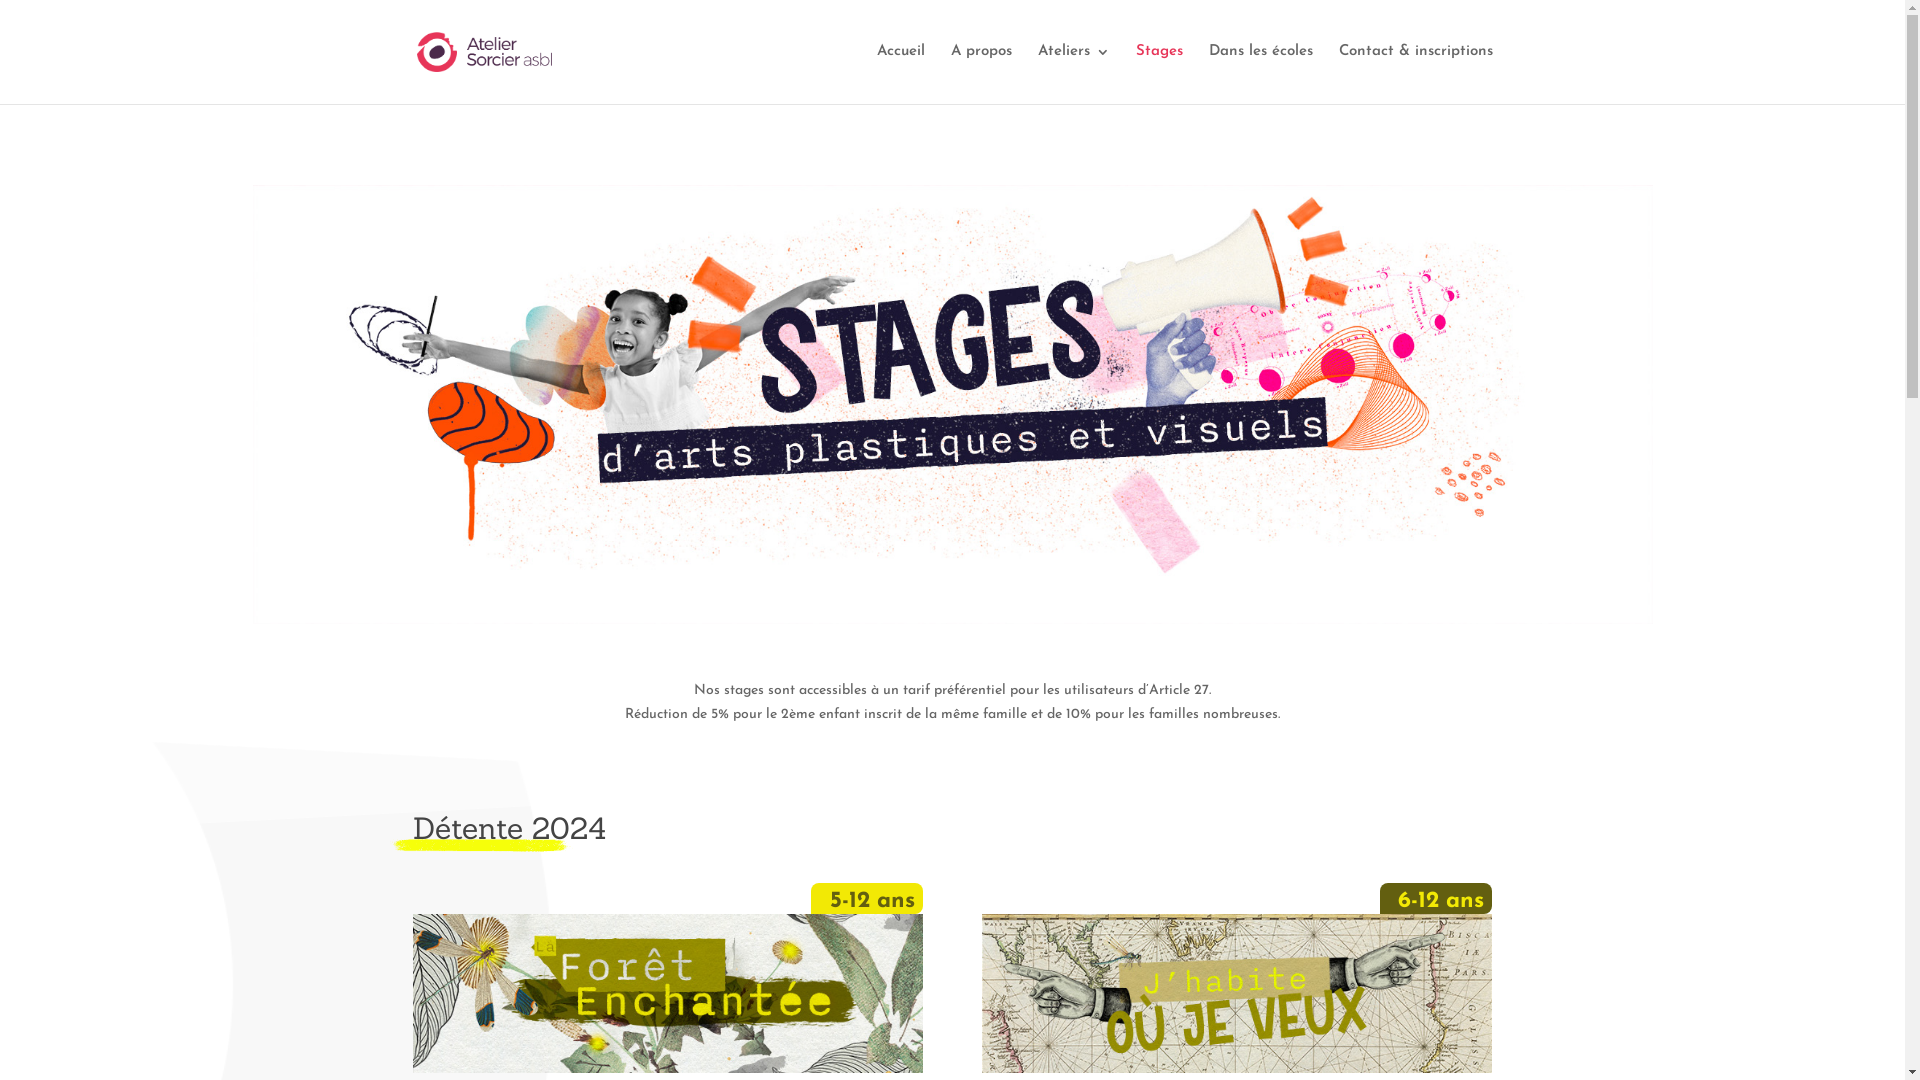 This screenshot has width=1920, height=1080. Describe the element at coordinates (1415, 74) in the screenshot. I see `Contact & inscriptions` at that location.